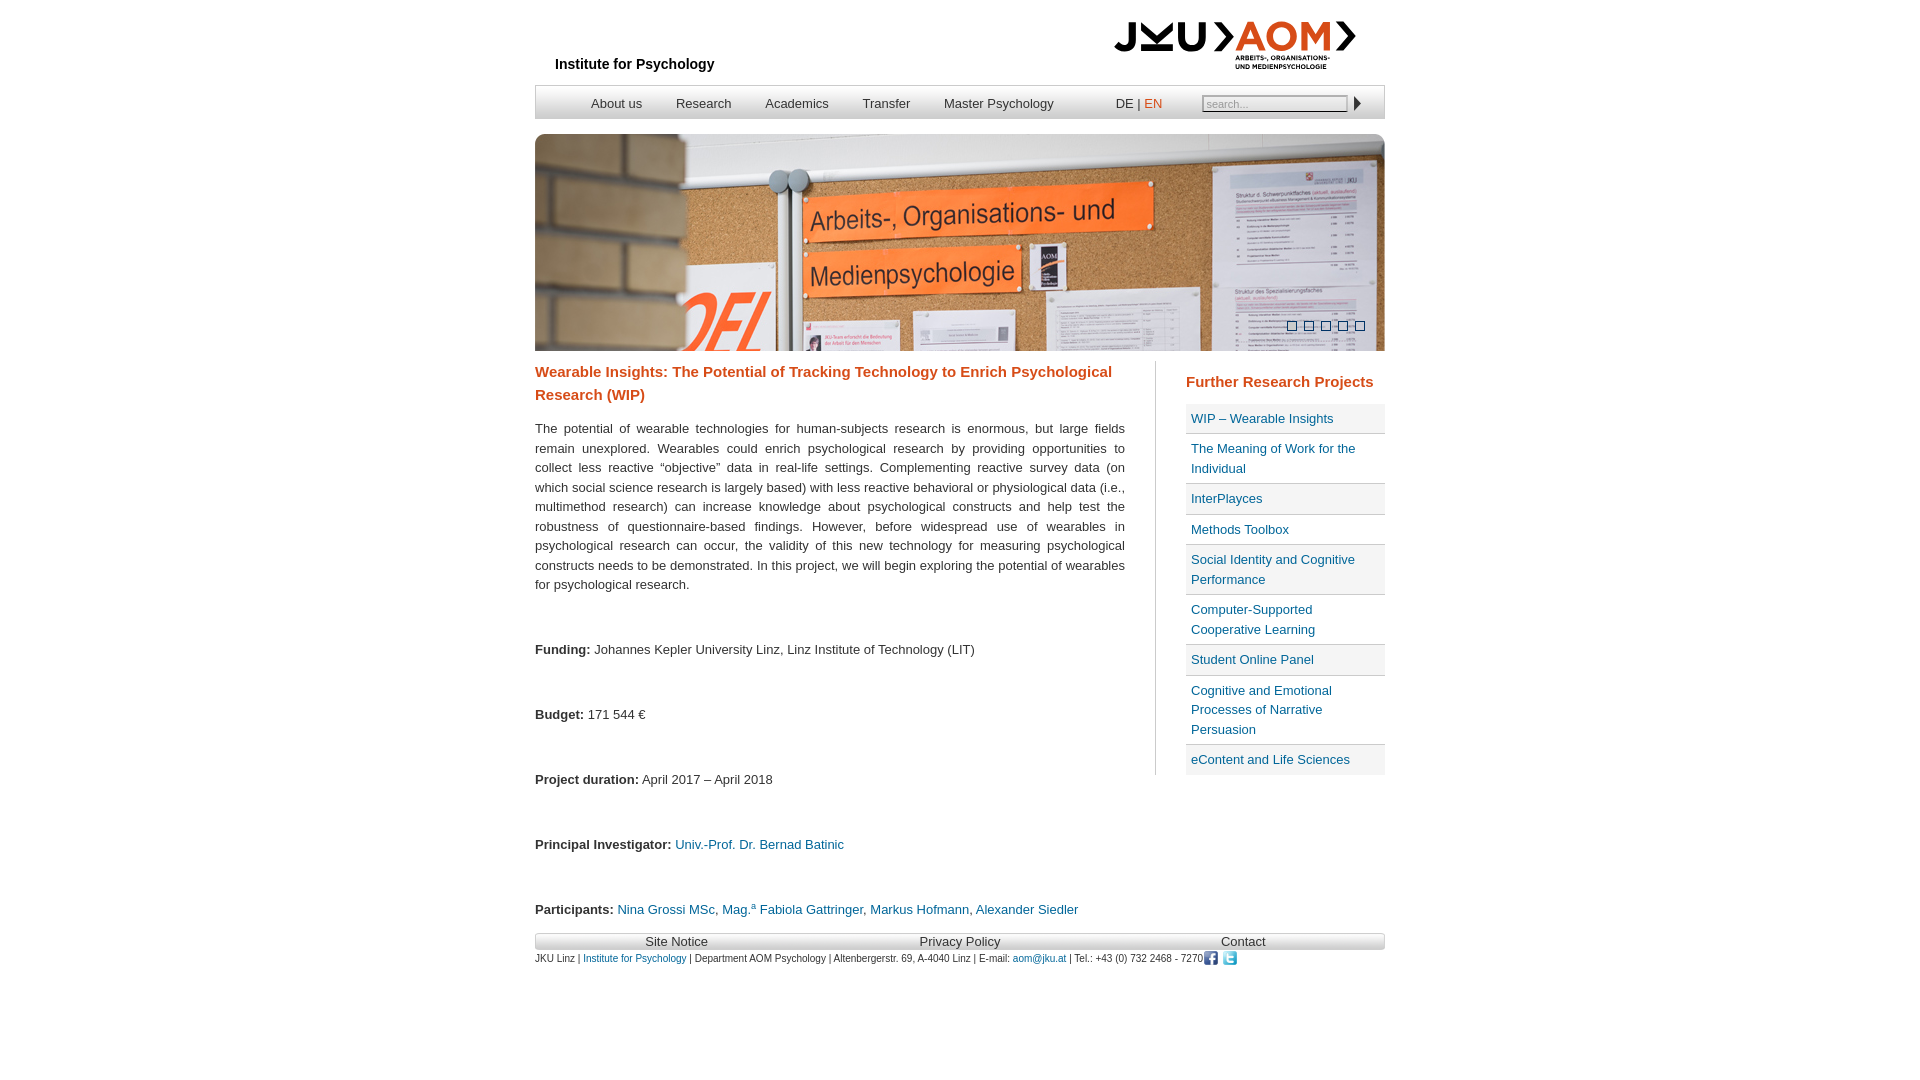 The image size is (1920, 1080). What do you see at coordinates (1272, 458) in the screenshot?
I see `The Meaning of Work for the Individual` at bounding box center [1272, 458].